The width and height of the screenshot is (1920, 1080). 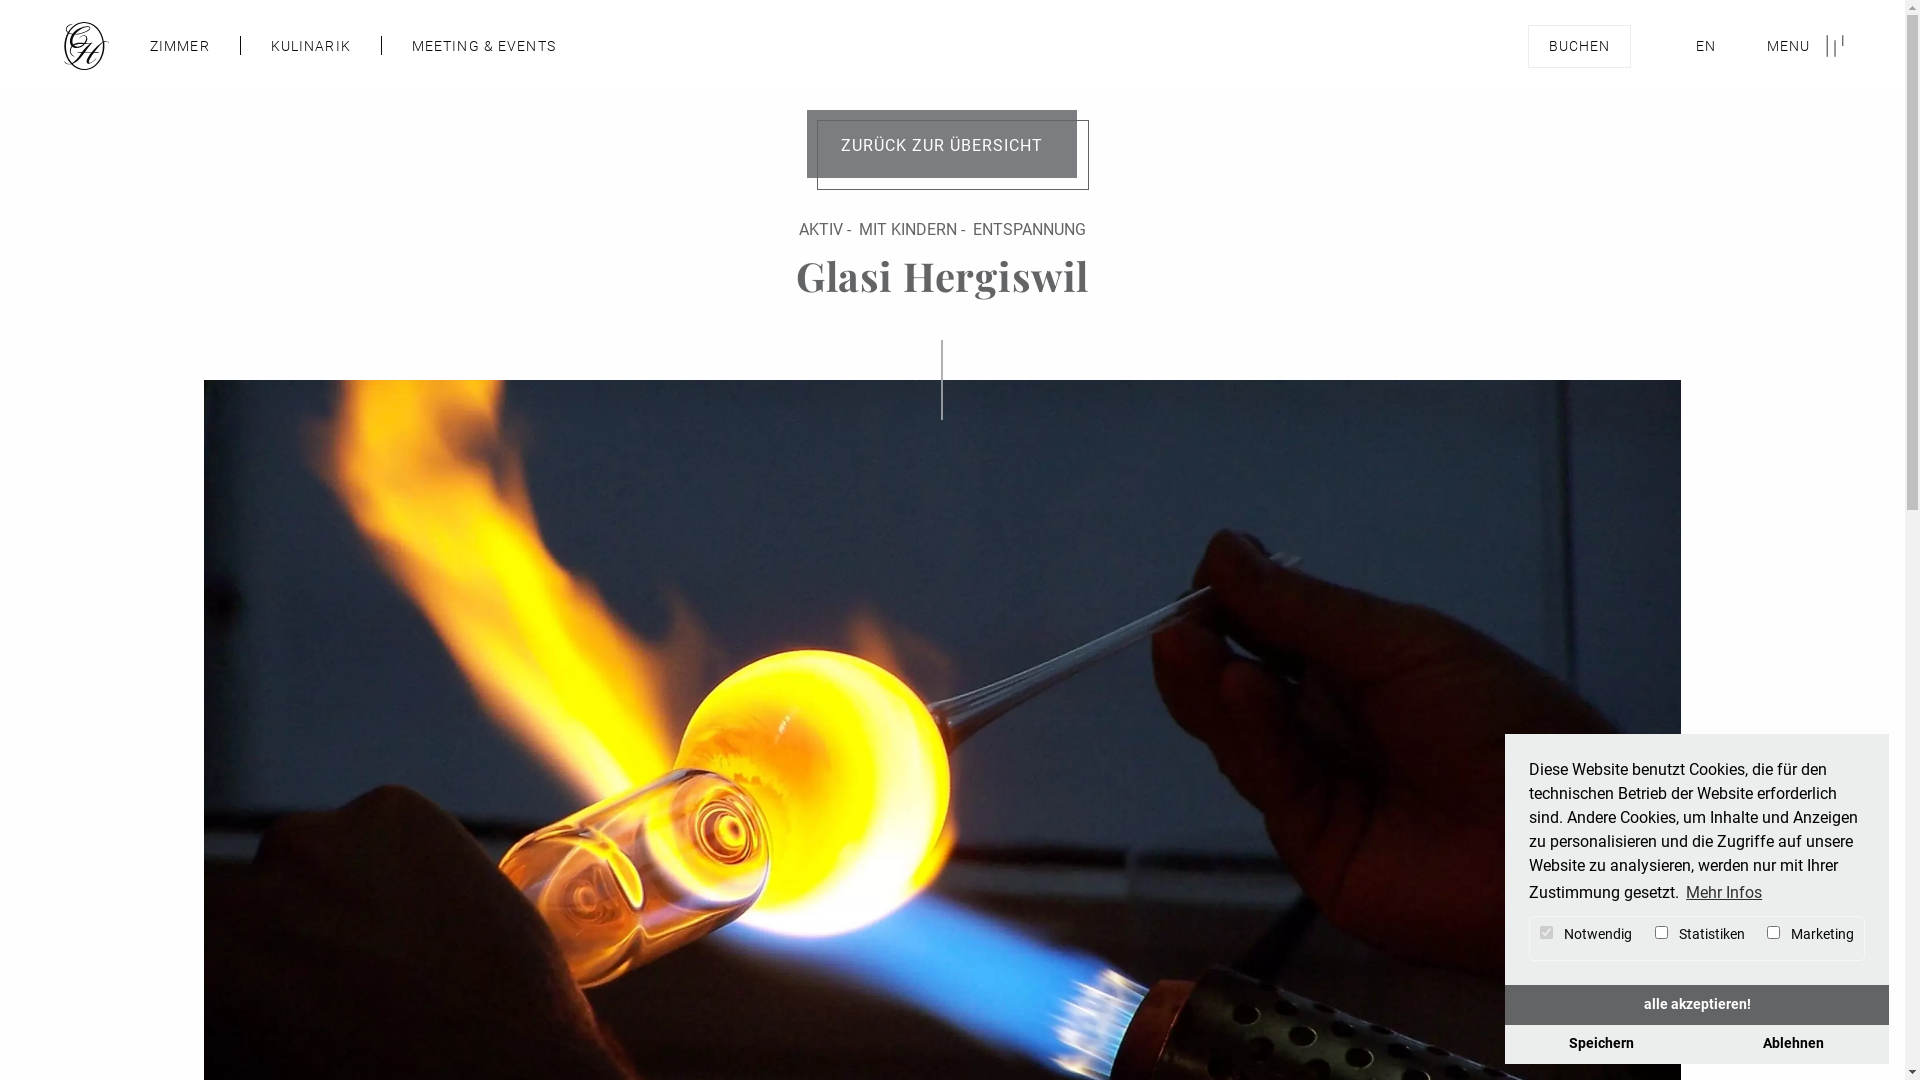 I want to click on KULINARIK, so click(x=311, y=46).